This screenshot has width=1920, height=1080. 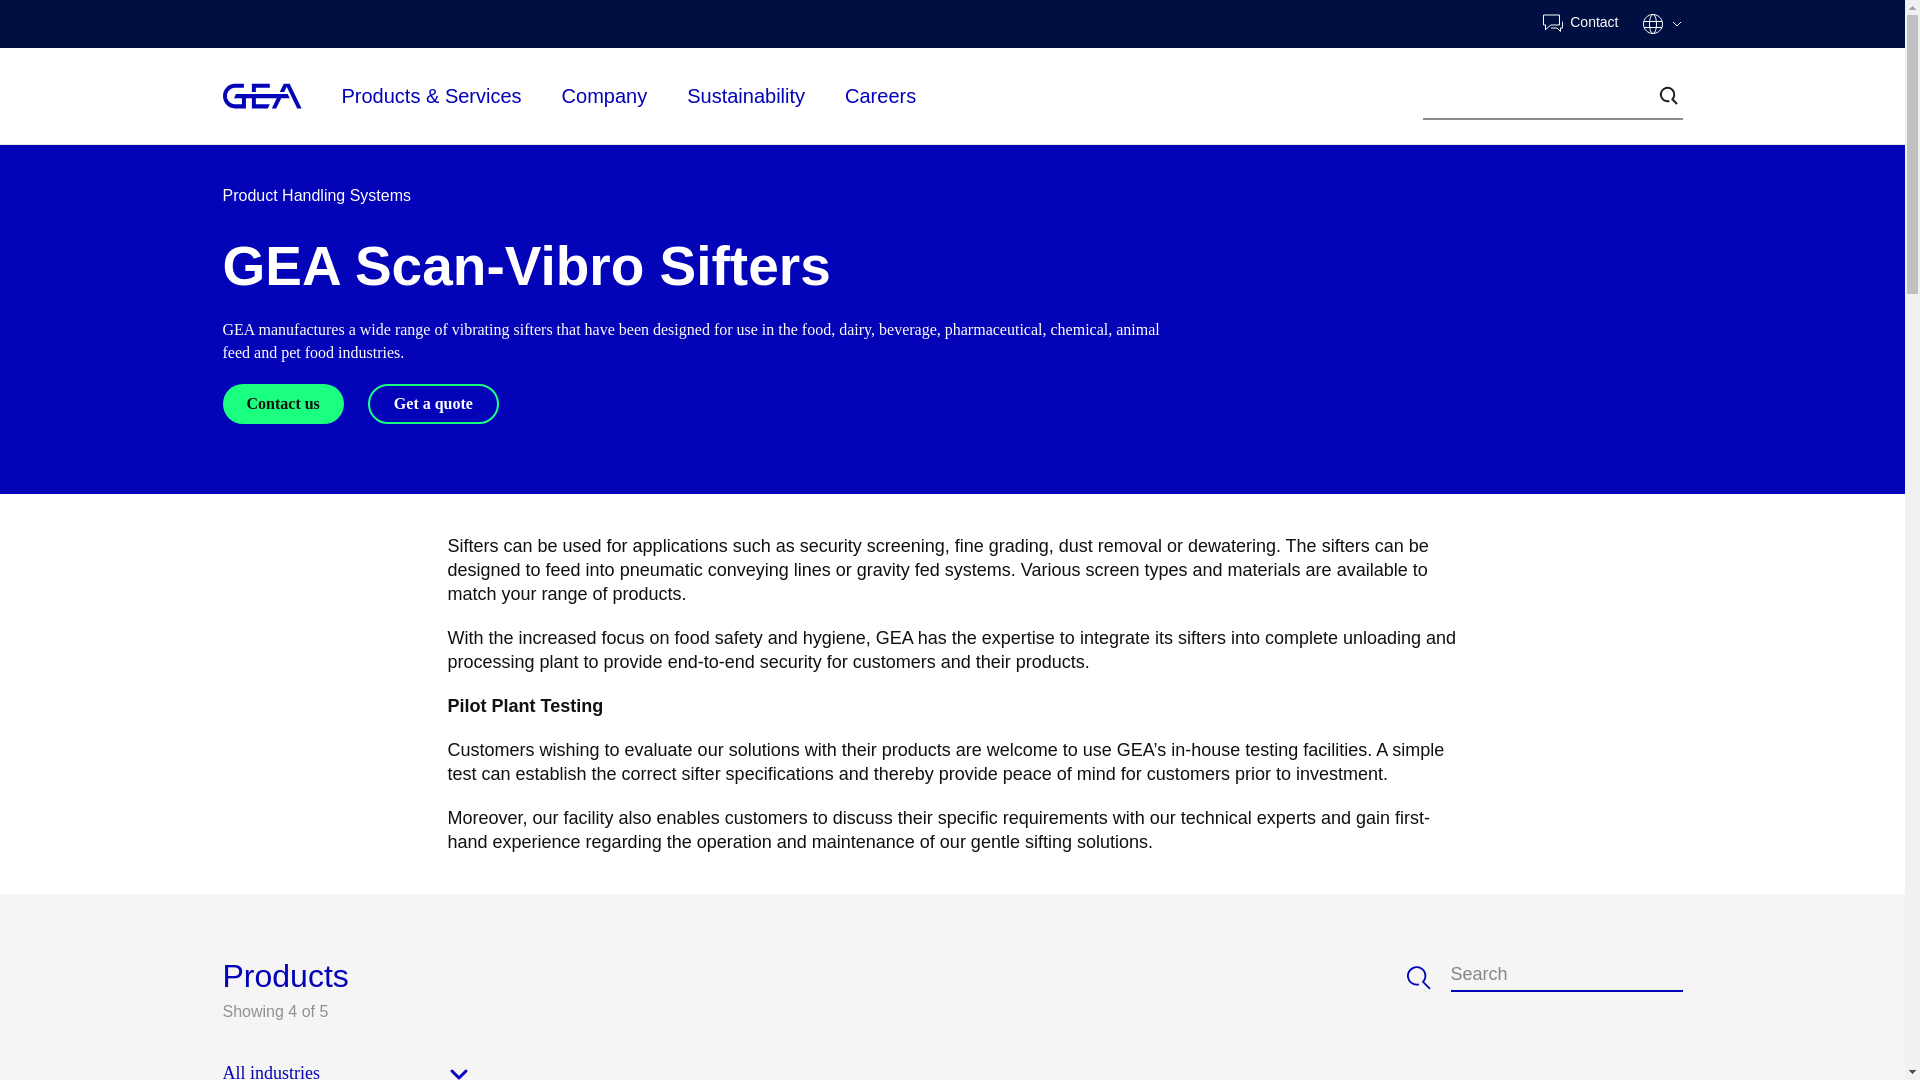 What do you see at coordinates (605, 94) in the screenshot?
I see `Company` at bounding box center [605, 94].